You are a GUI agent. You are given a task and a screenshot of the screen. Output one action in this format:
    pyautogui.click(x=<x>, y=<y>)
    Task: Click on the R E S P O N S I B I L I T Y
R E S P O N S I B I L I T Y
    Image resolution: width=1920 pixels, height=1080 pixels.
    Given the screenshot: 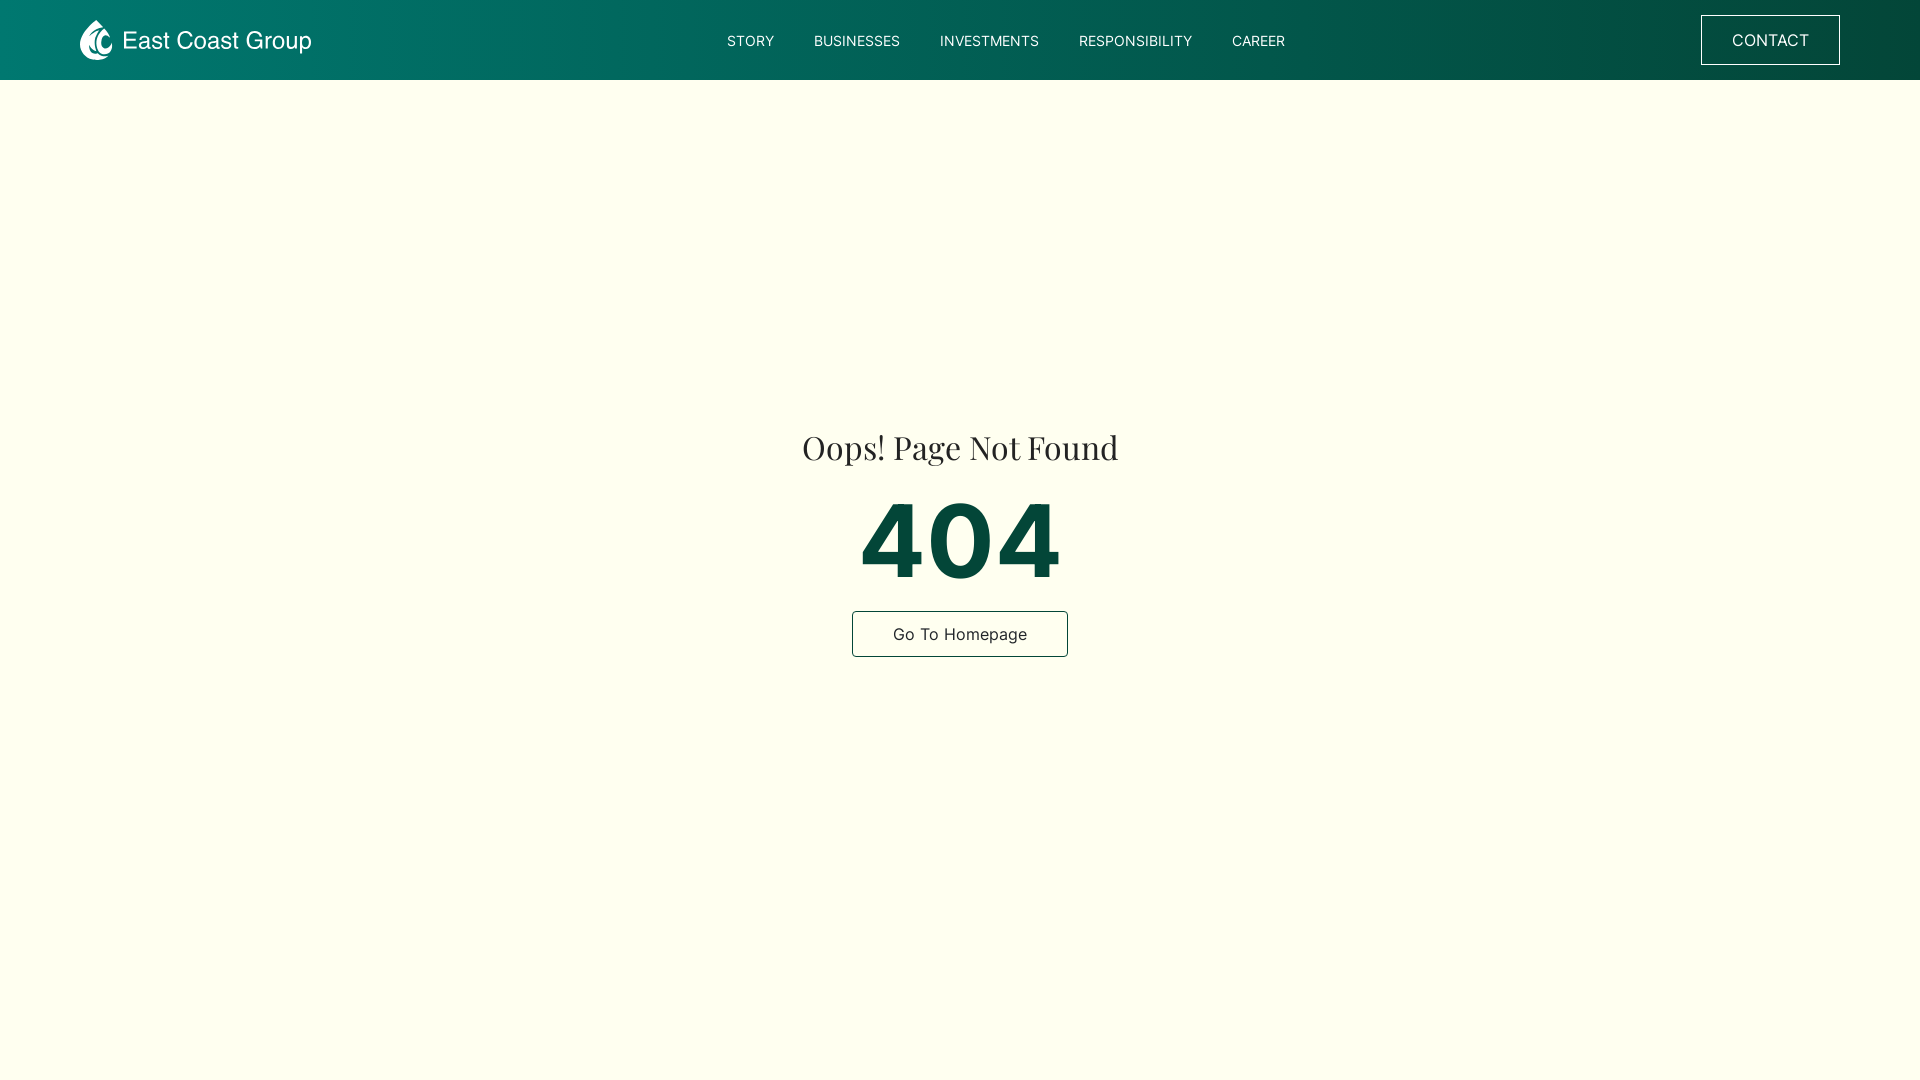 What is the action you would take?
    pyautogui.click(x=1136, y=40)
    